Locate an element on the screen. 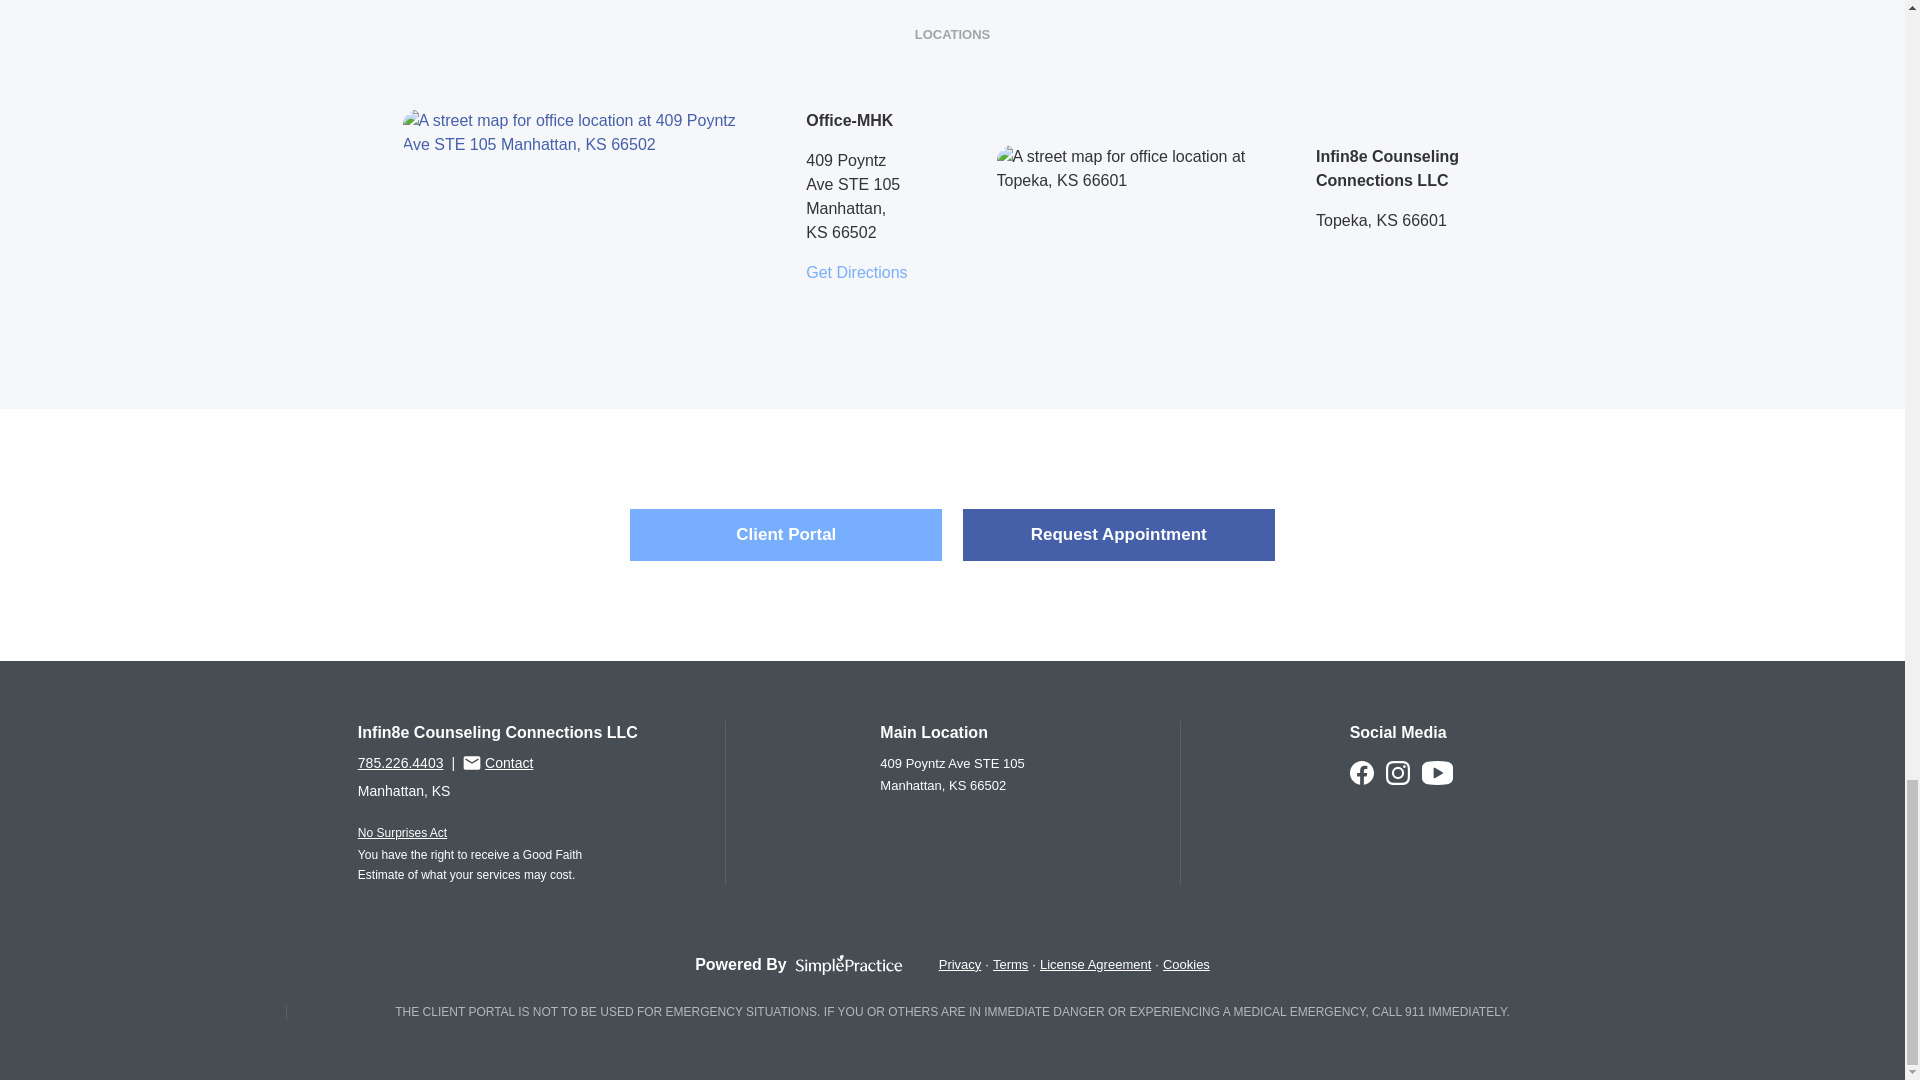 Image resolution: width=1920 pixels, height=1080 pixels. Terms is located at coordinates (1010, 964).